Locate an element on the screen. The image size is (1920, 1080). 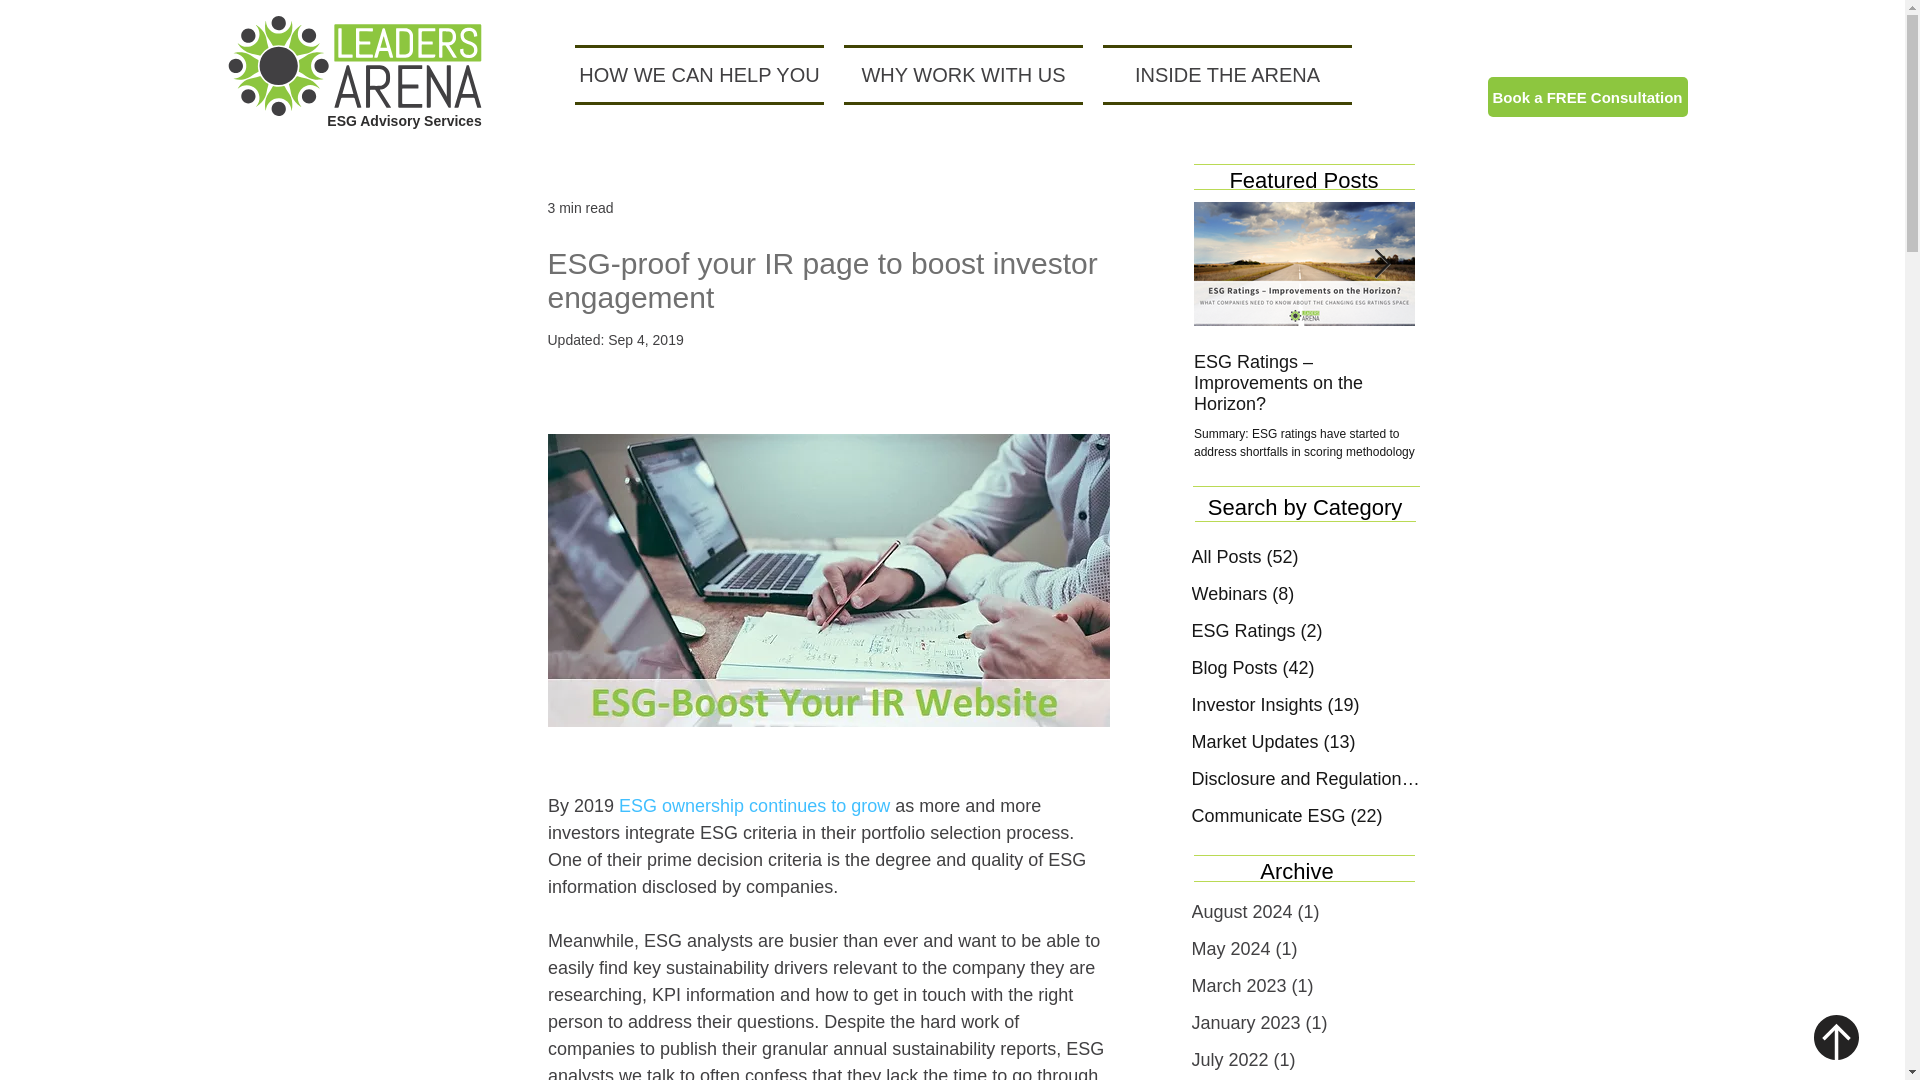
Book a FREE Consultation is located at coordinates (1588, 96).